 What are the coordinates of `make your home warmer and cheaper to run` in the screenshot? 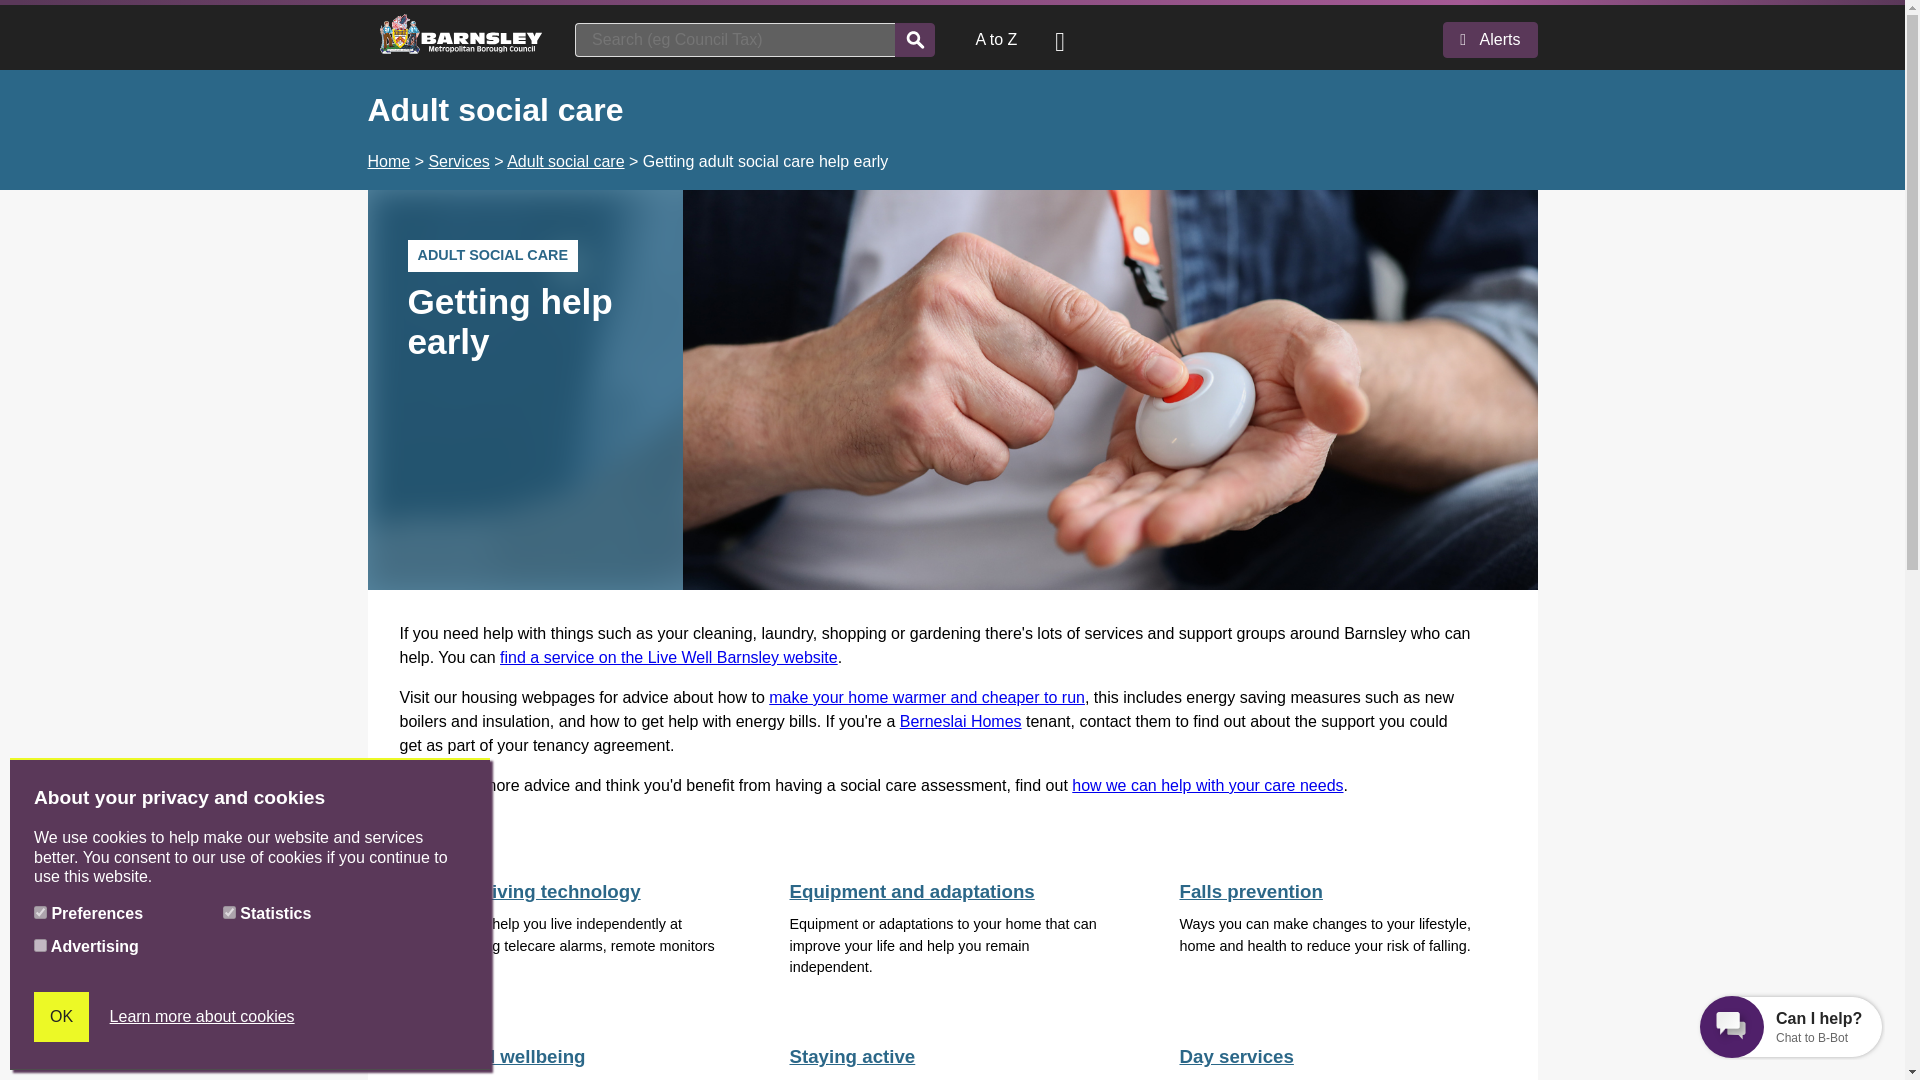 It's located at (926, 698).